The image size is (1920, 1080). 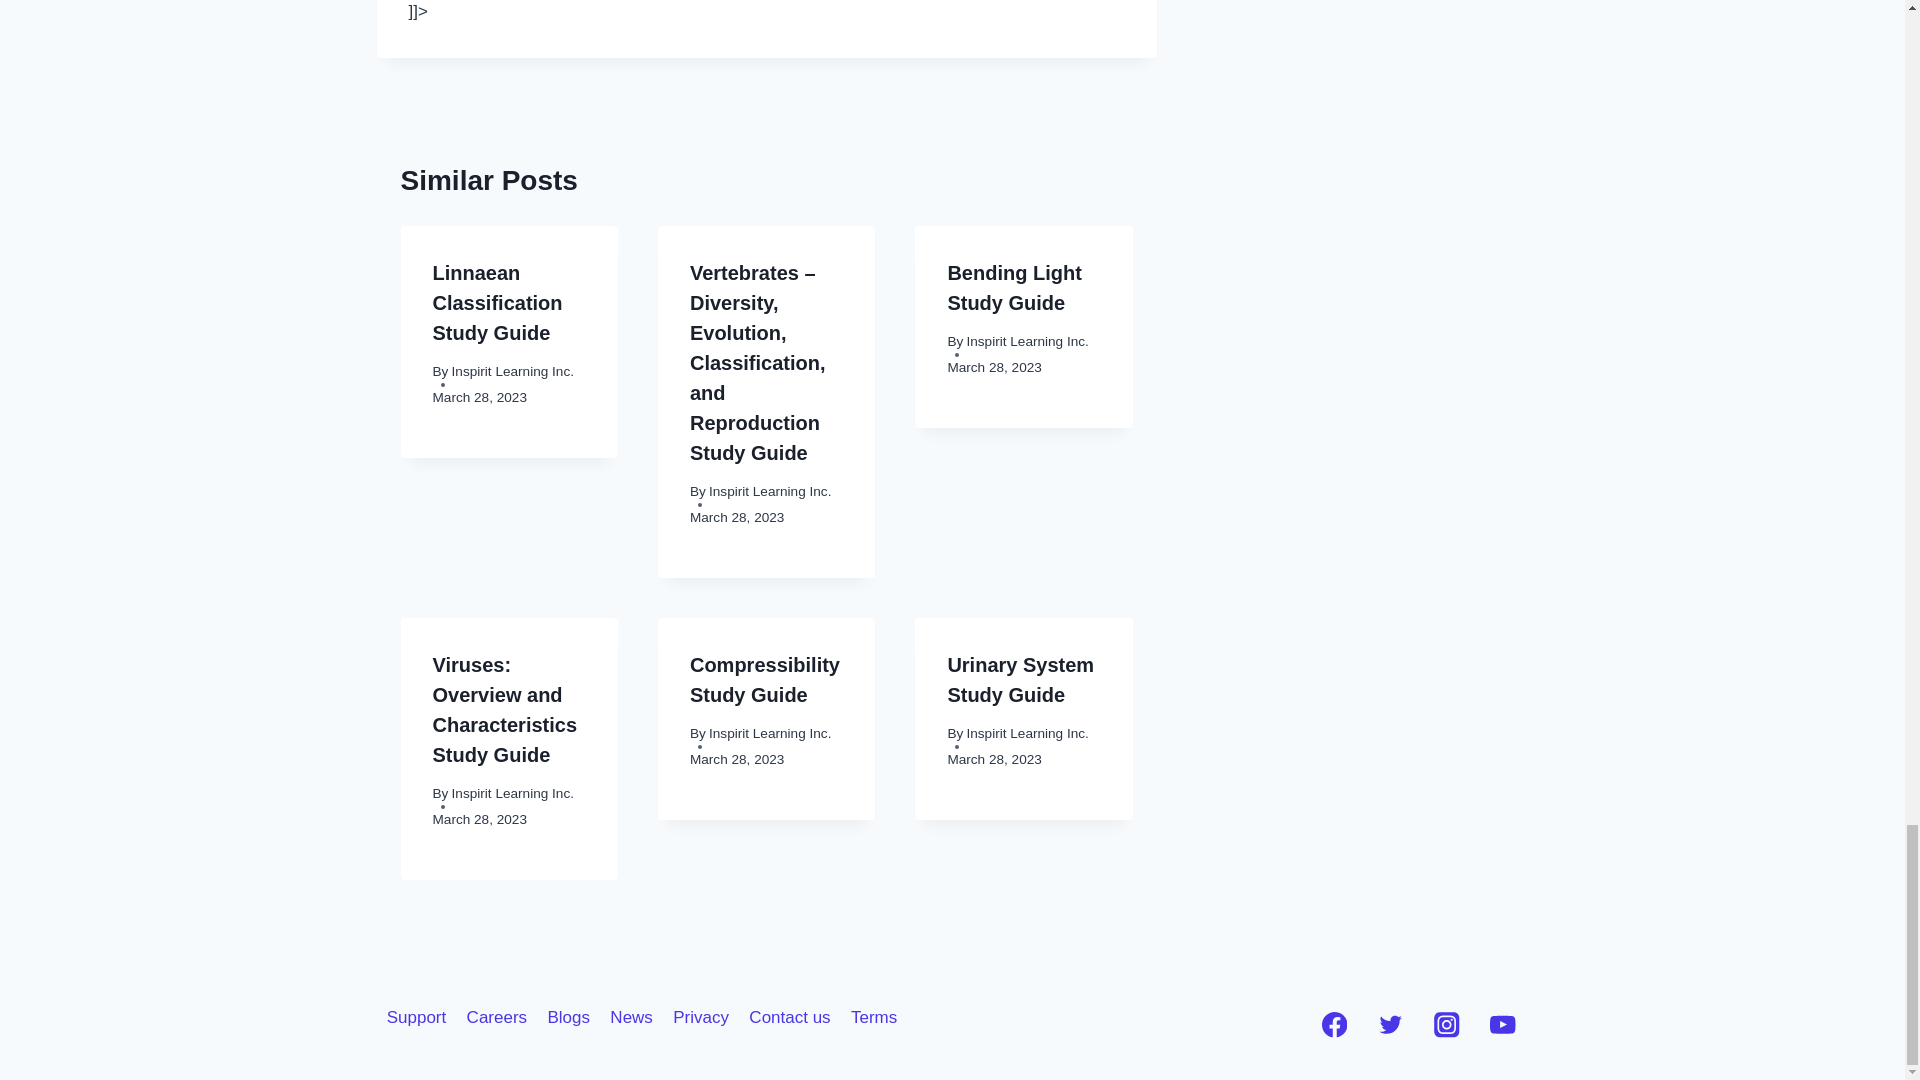 What do you see at coordinates (1013, 288) in the screenshot?
I see `Bending Light Study Guide` at bounding box center [1013, 288].